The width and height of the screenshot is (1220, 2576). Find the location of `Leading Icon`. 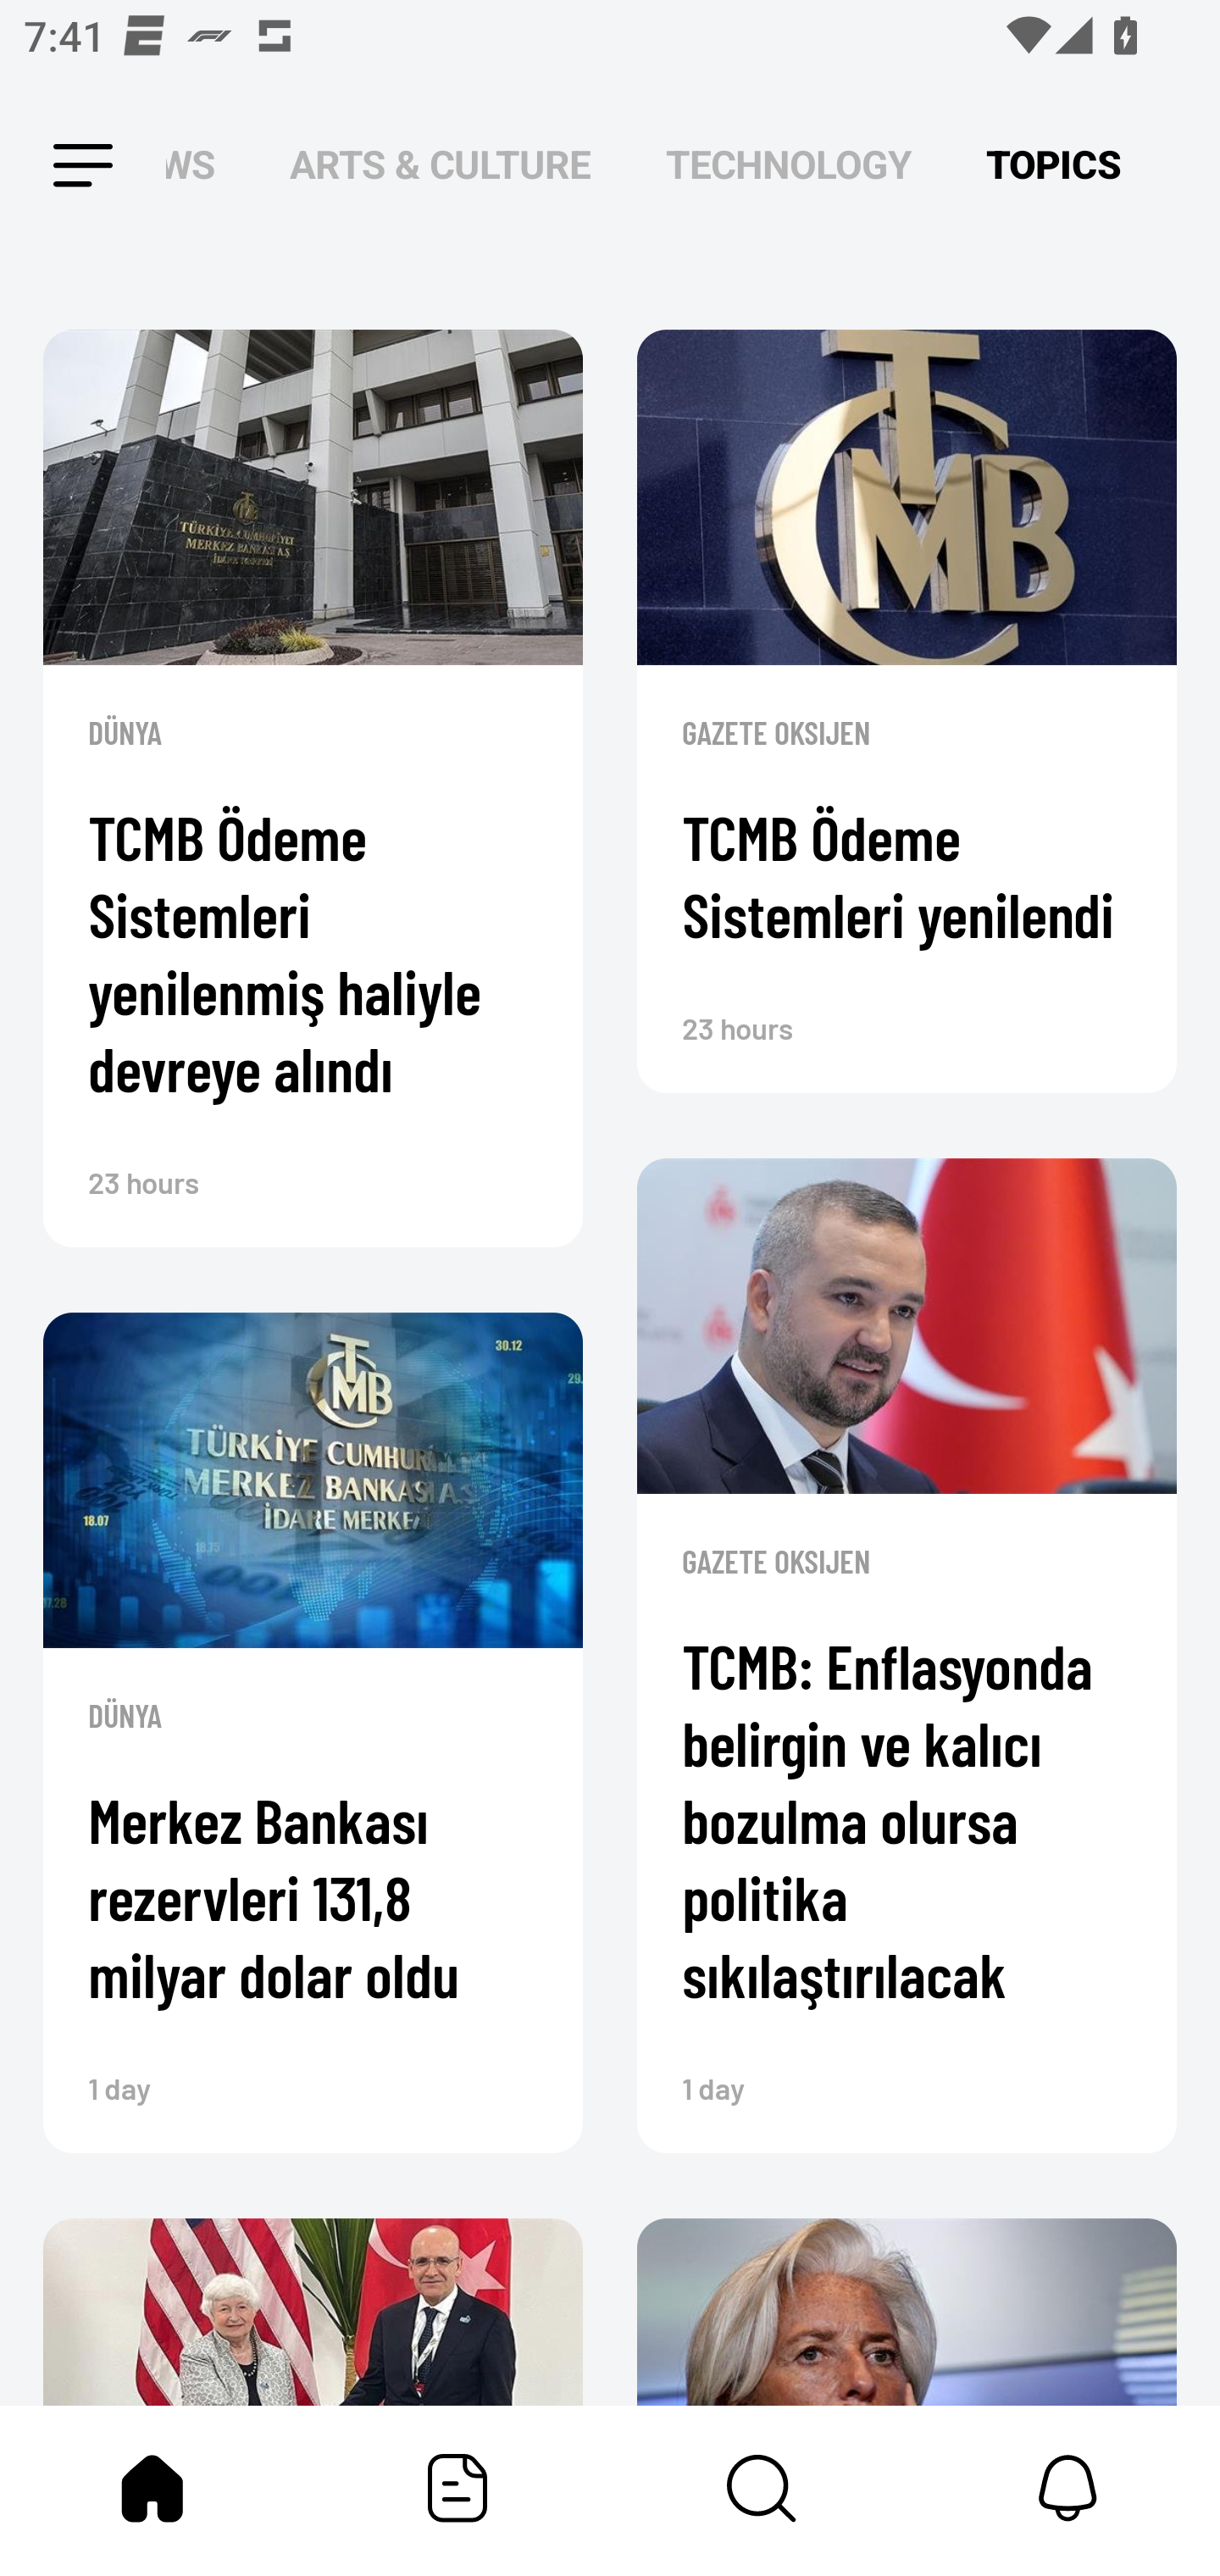

Leading Icon is located at coordinates (53, 166).